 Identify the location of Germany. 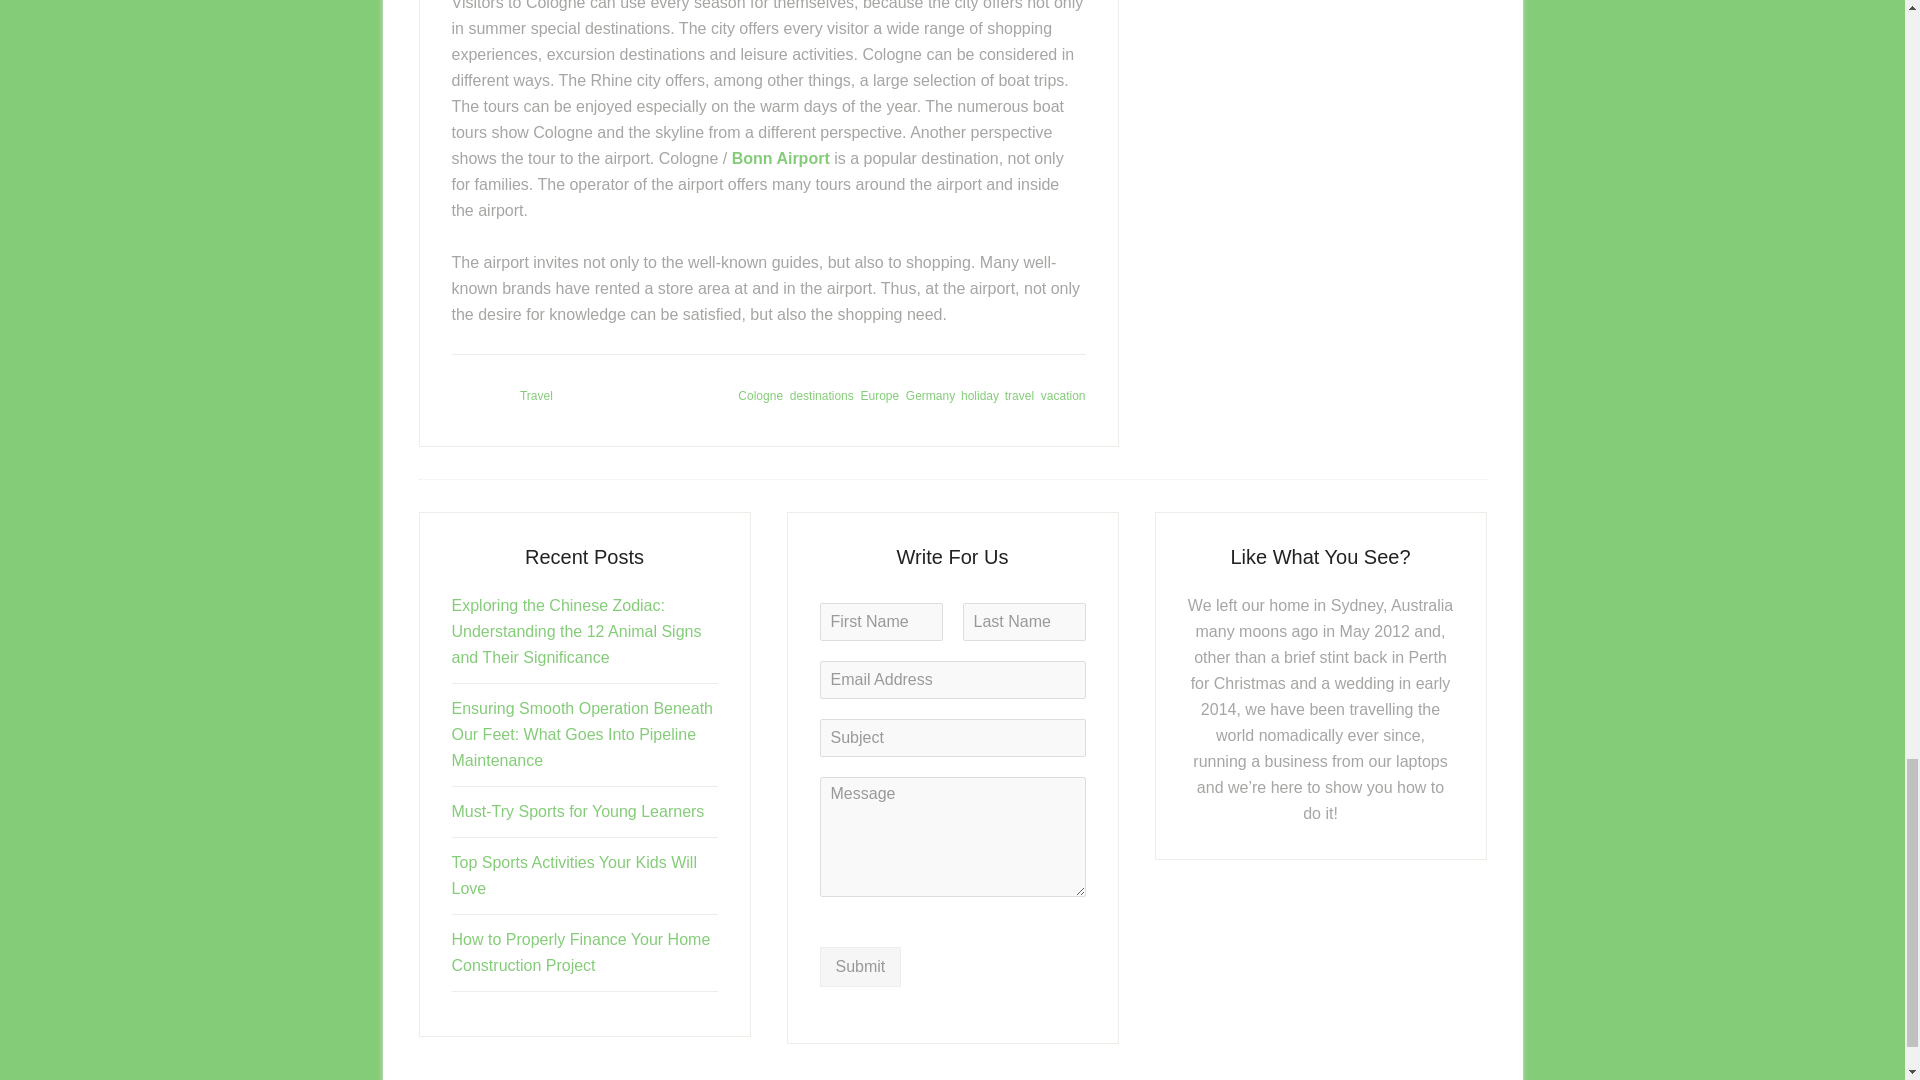
(930, 395).